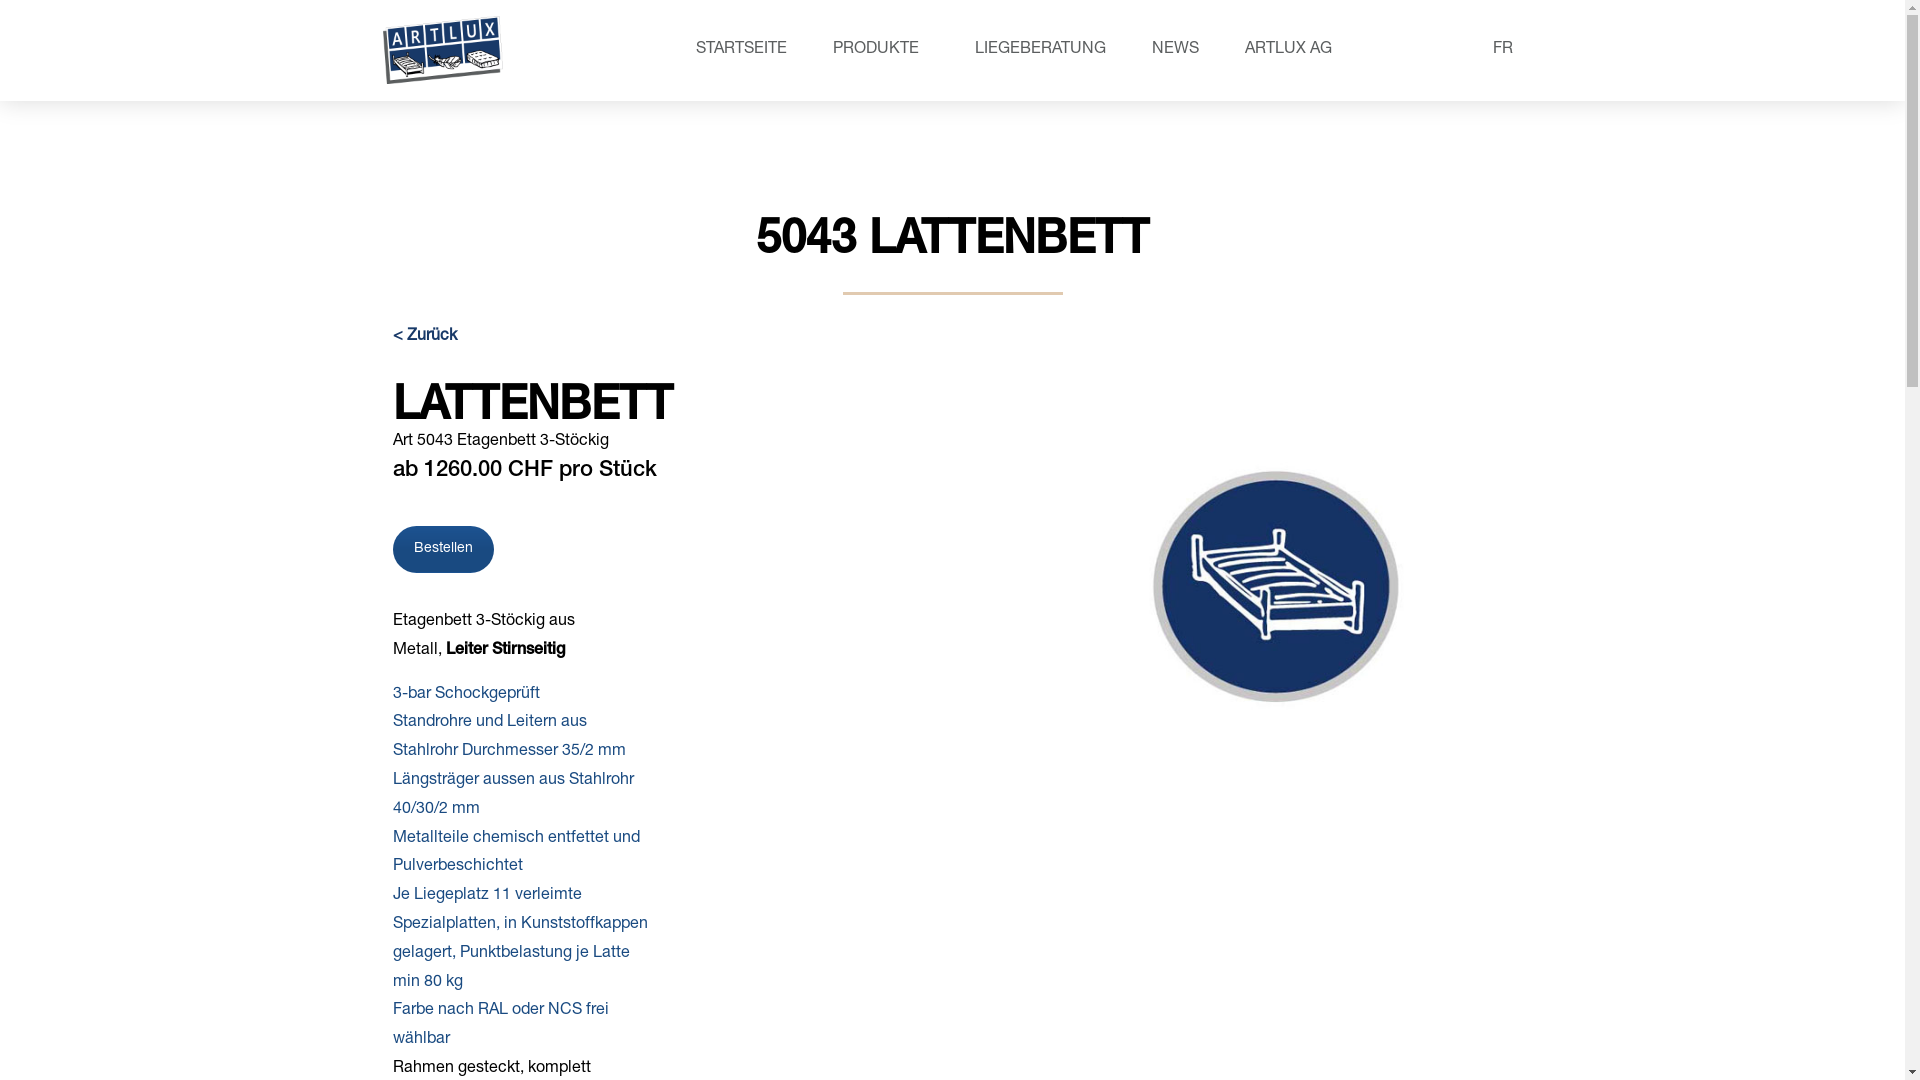  What do you see at coordinates (742, 50) in the screenshot?
I see `STARTSEITE` at bounding box center [742, 50].